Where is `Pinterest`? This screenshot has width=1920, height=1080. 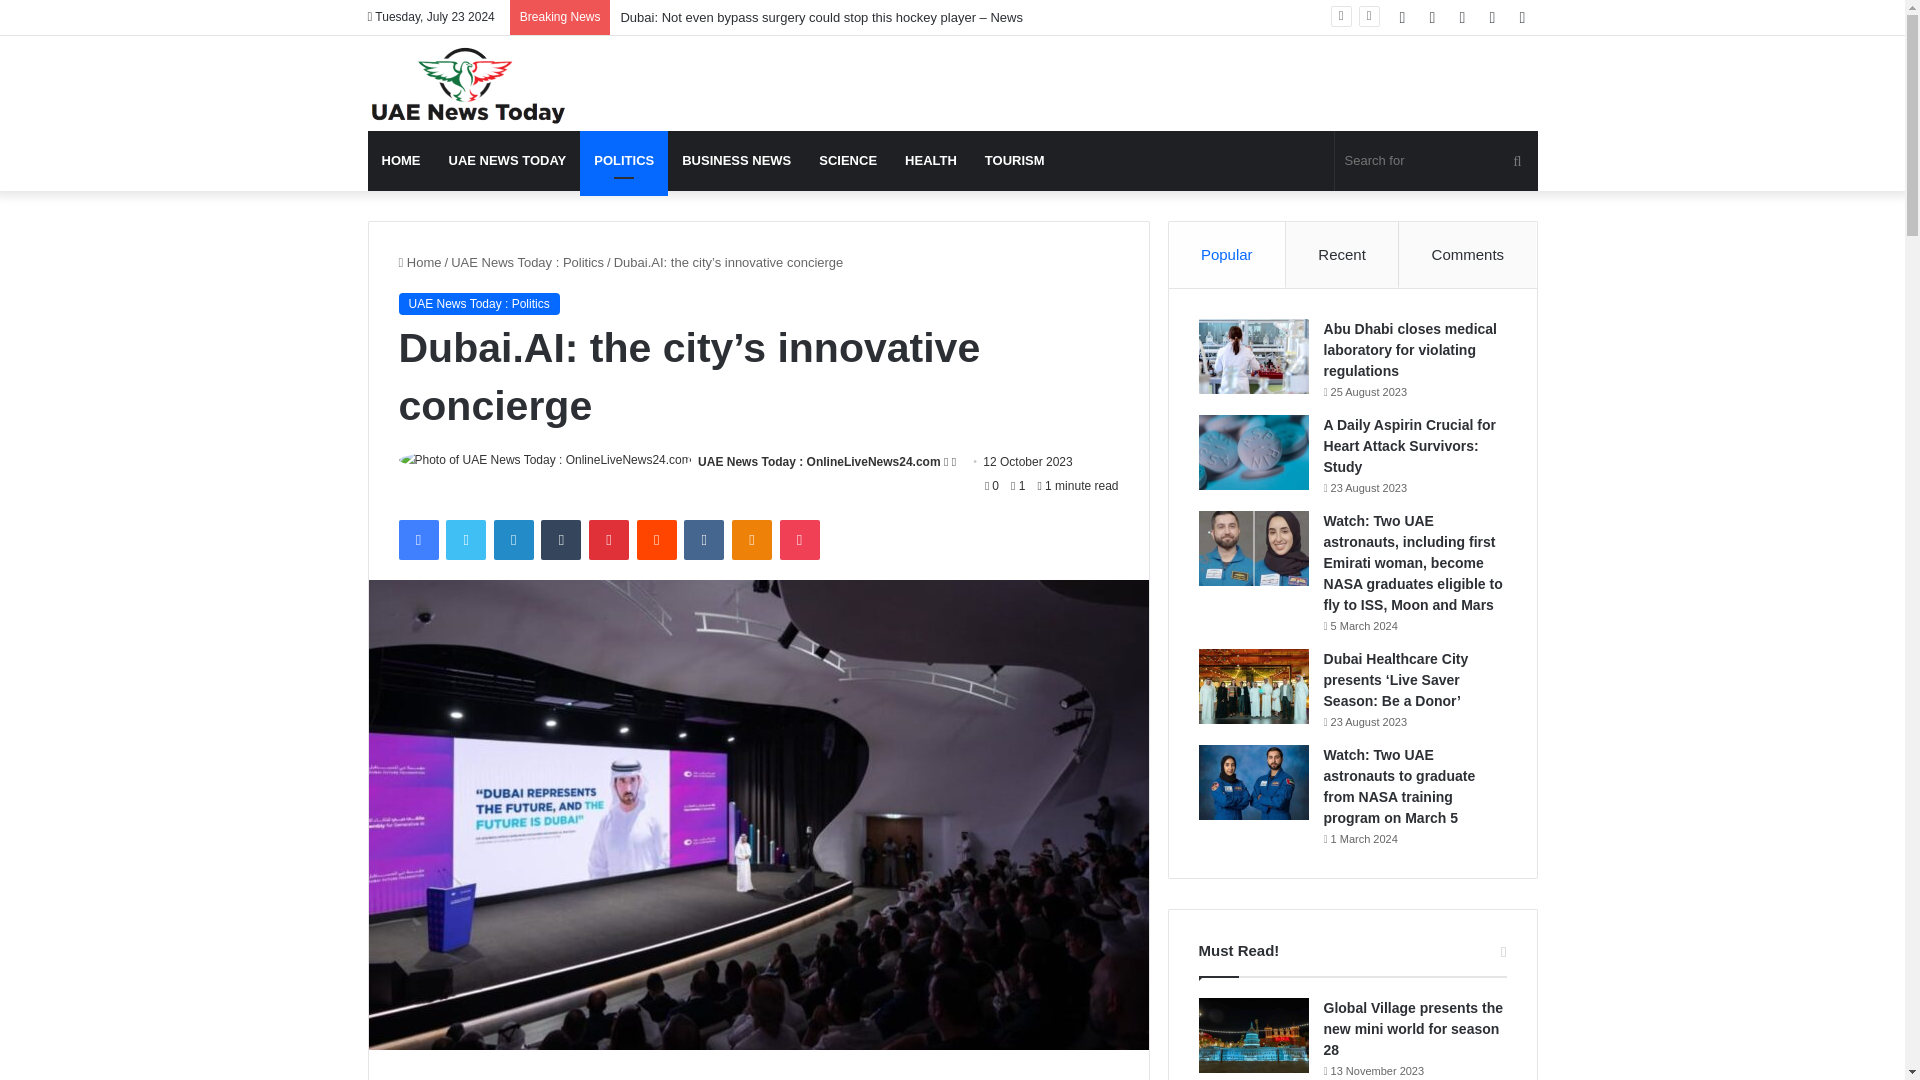
Pinterest is located at coordinates (609, 540).